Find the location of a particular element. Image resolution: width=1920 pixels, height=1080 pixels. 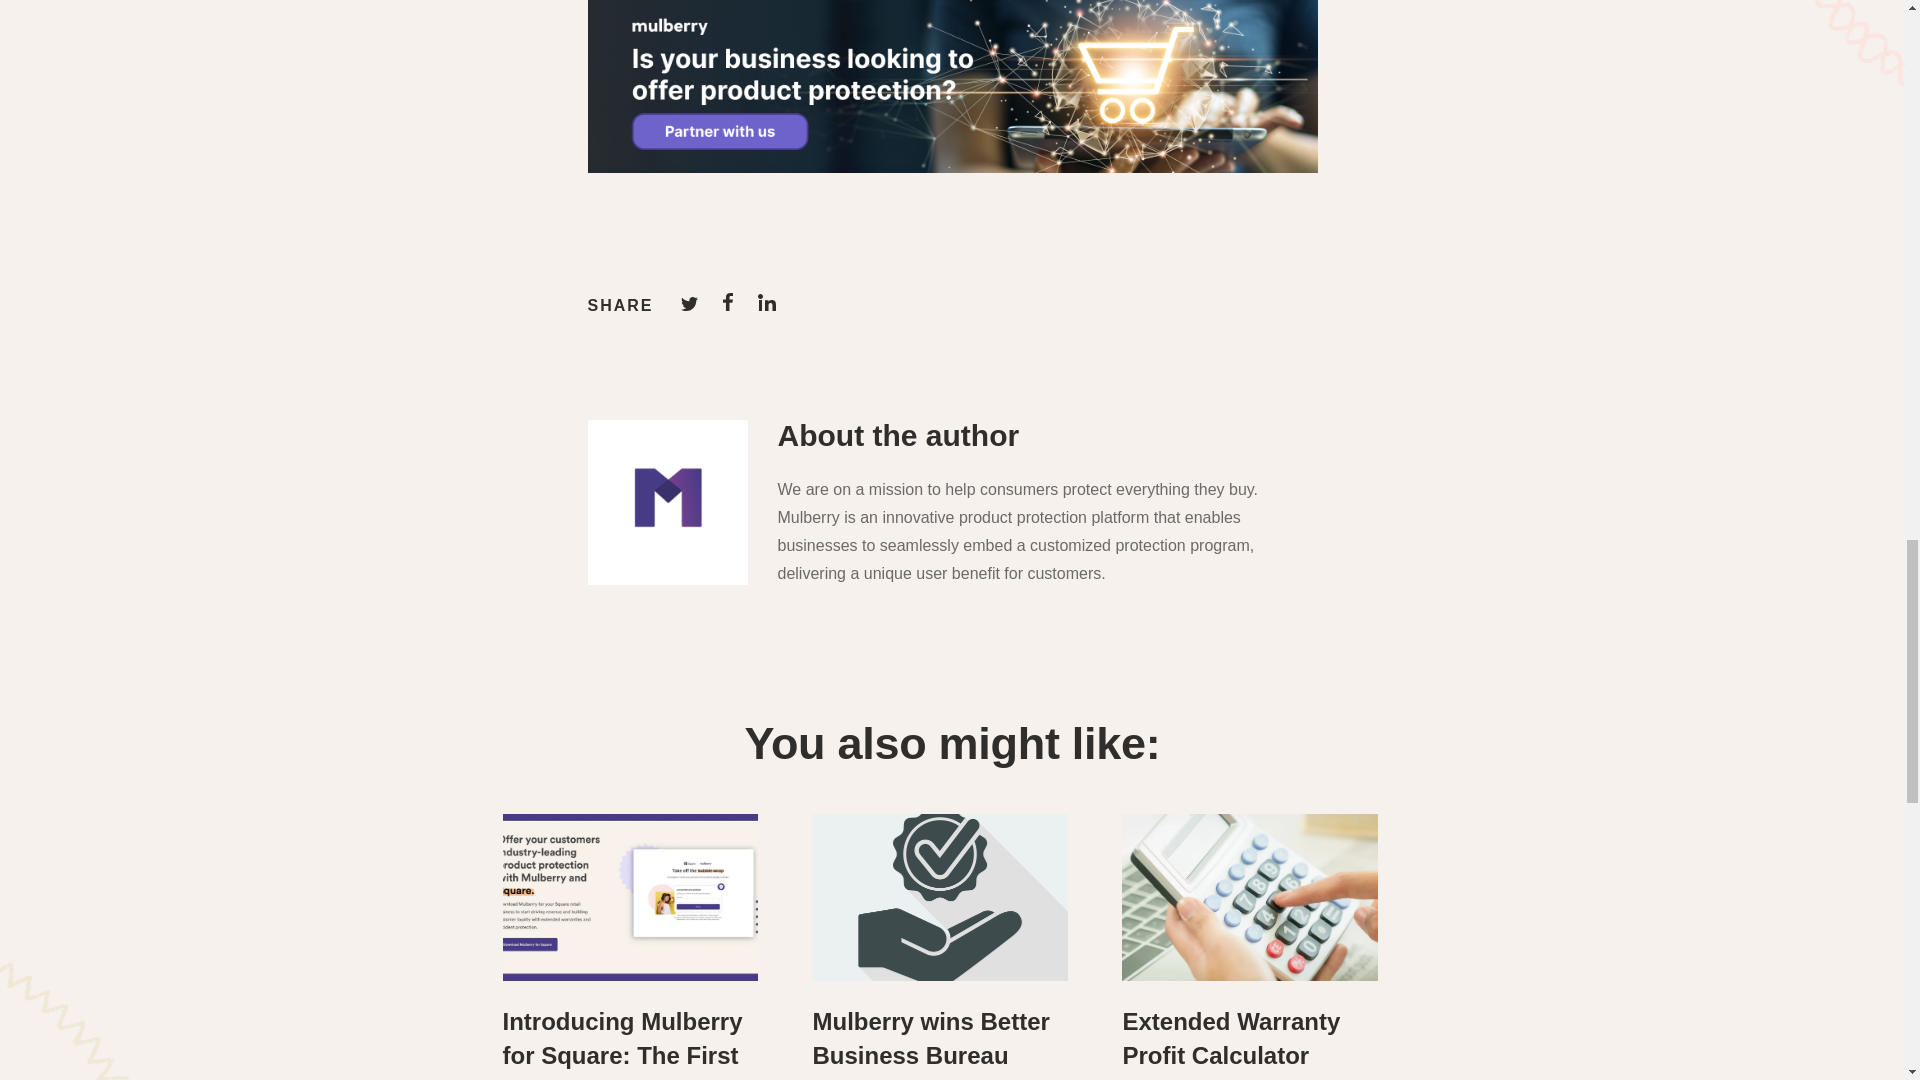

Extended Warranty Profit Calculator is located at coordinates (1230, 1038).